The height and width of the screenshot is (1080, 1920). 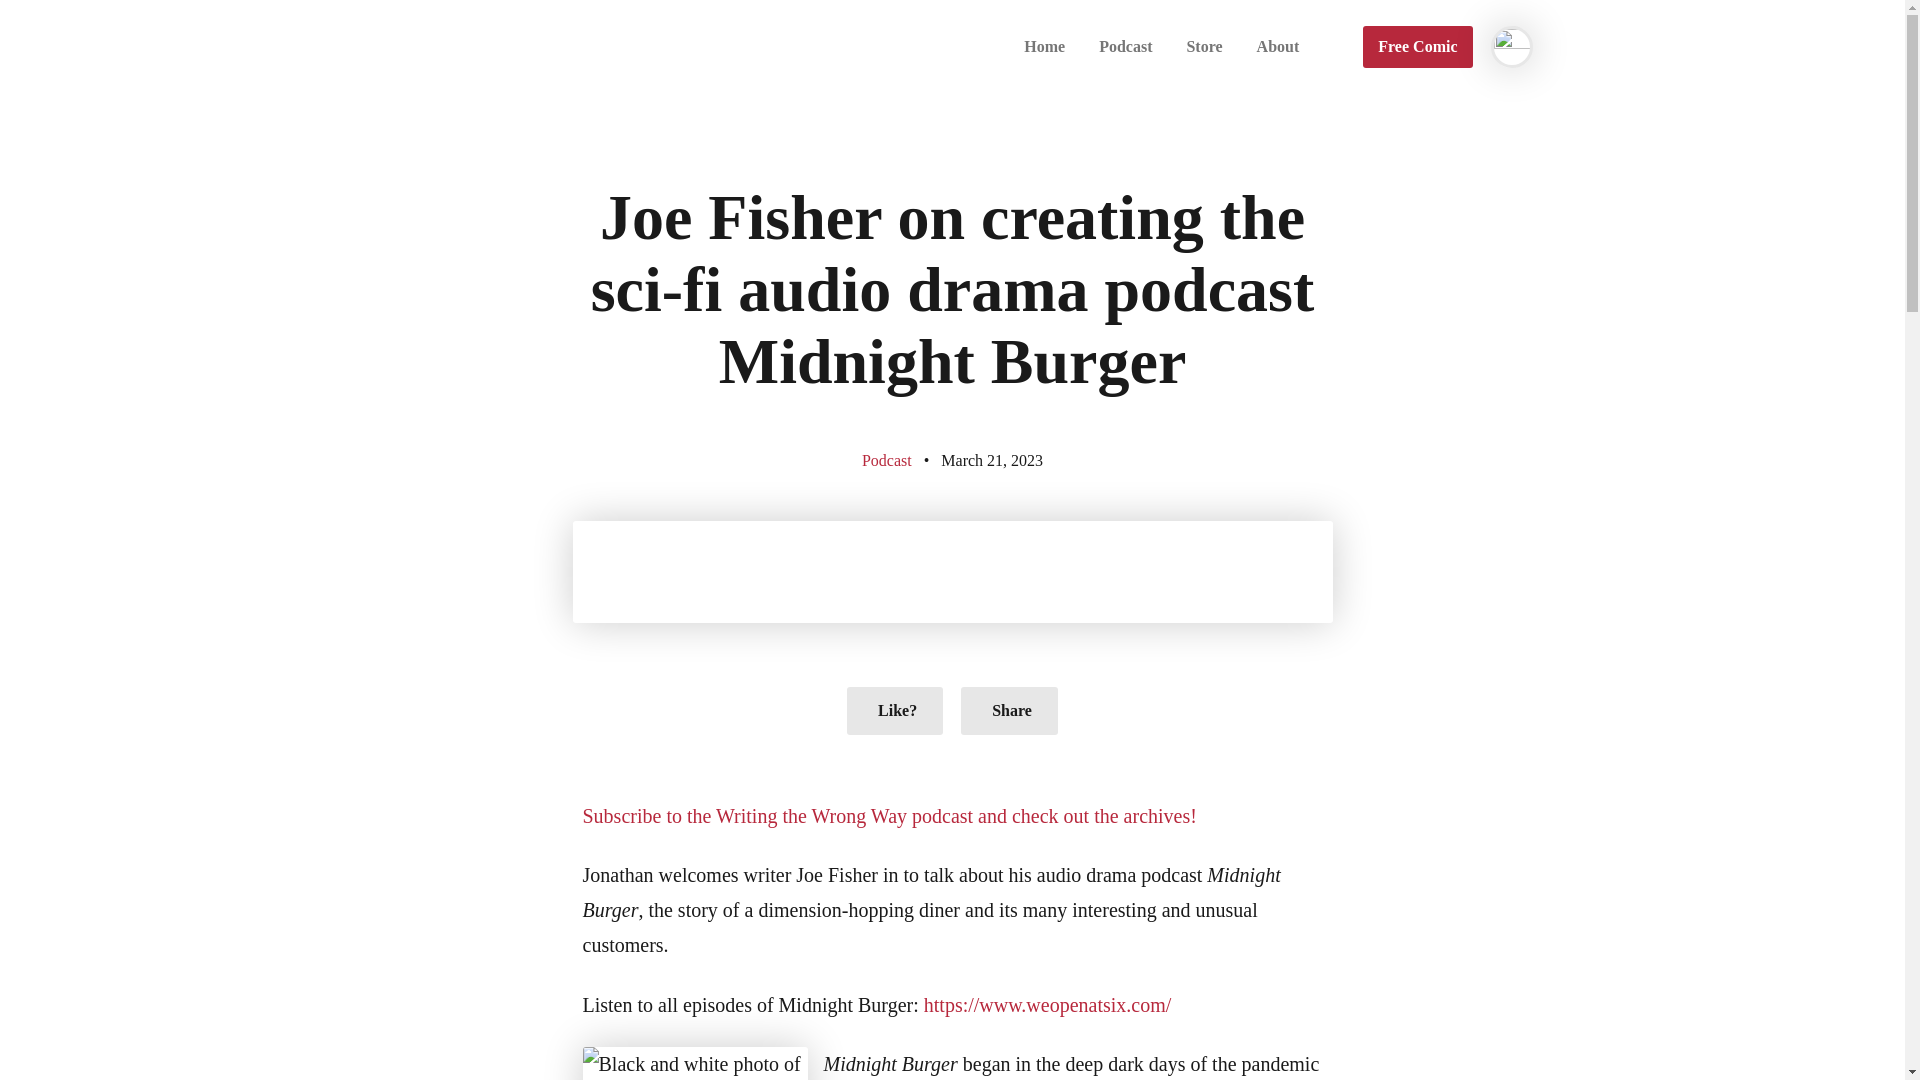 What do you see at coordinates (1502, 38) in the screenshot?
I see `My Account` at bounding box center [1502, 38].